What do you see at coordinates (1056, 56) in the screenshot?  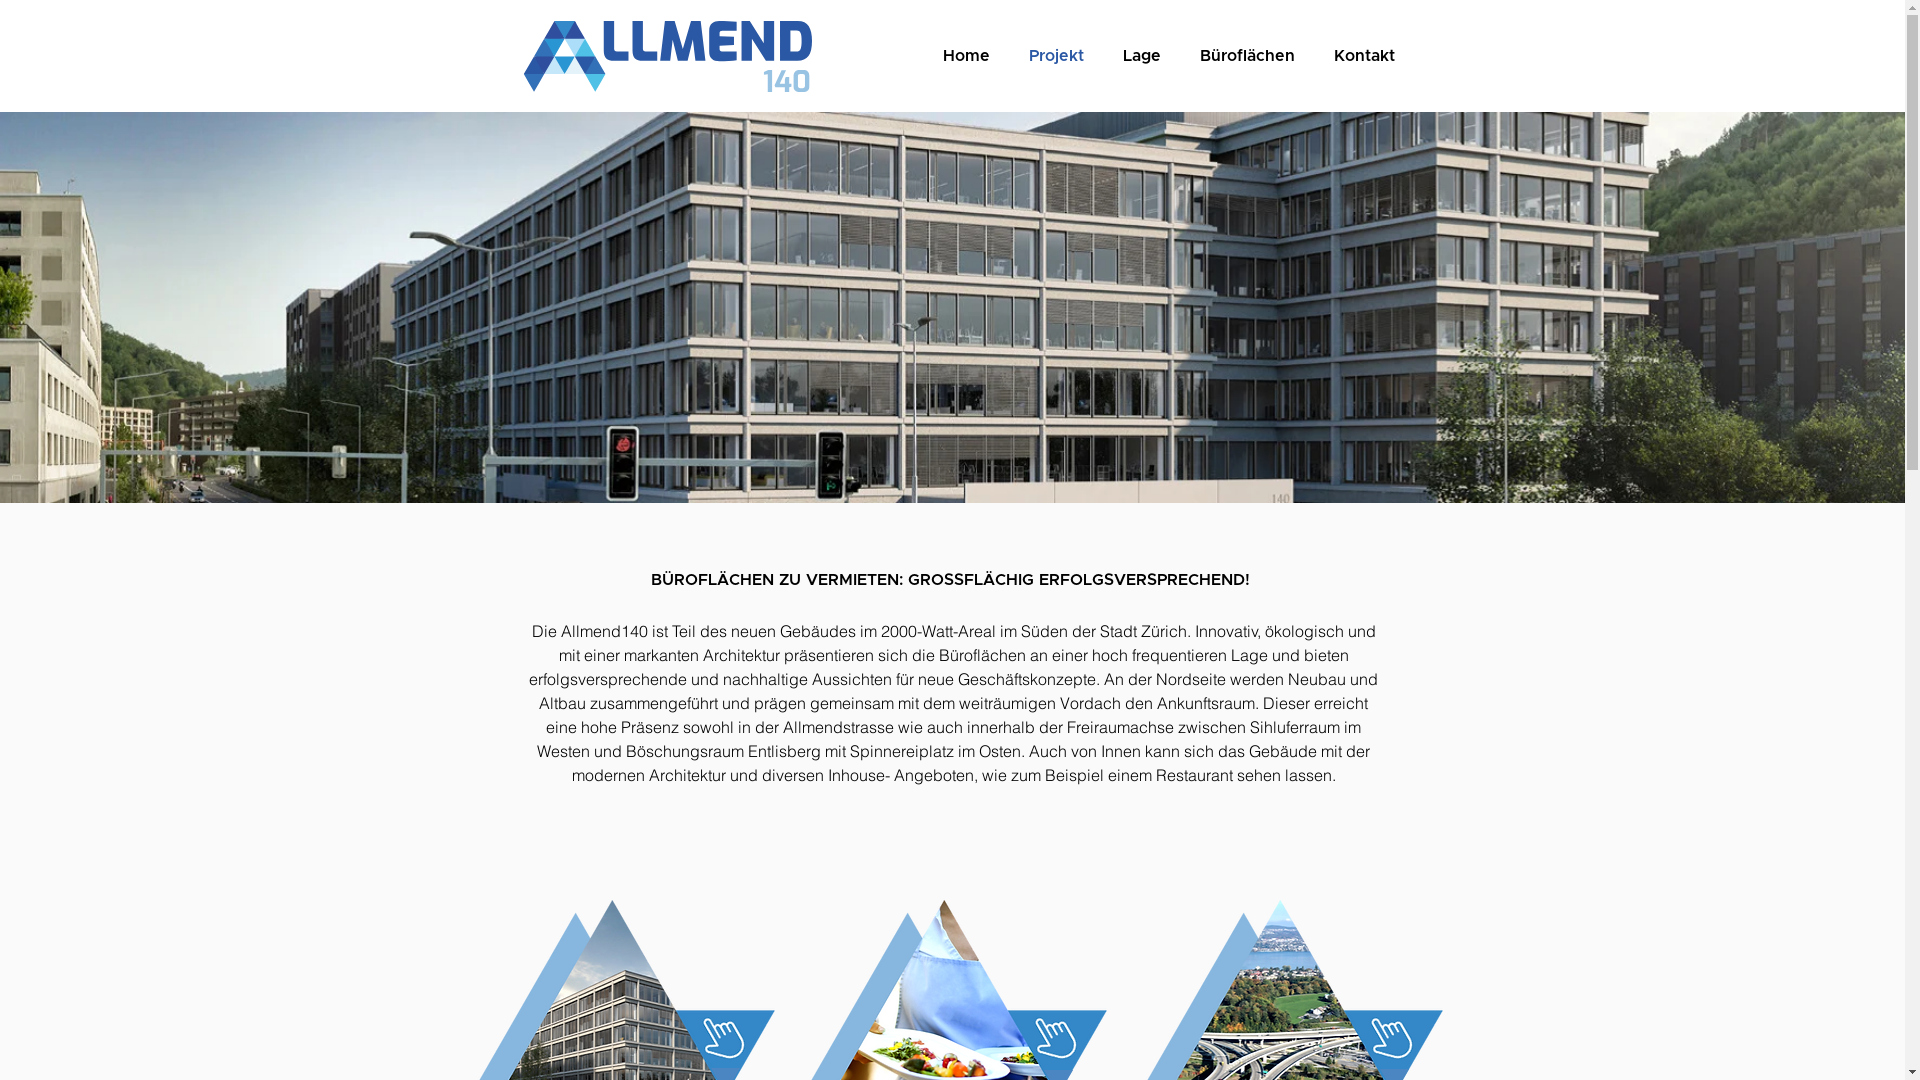 I see `Projekt` at bounding box center [1056, 56].